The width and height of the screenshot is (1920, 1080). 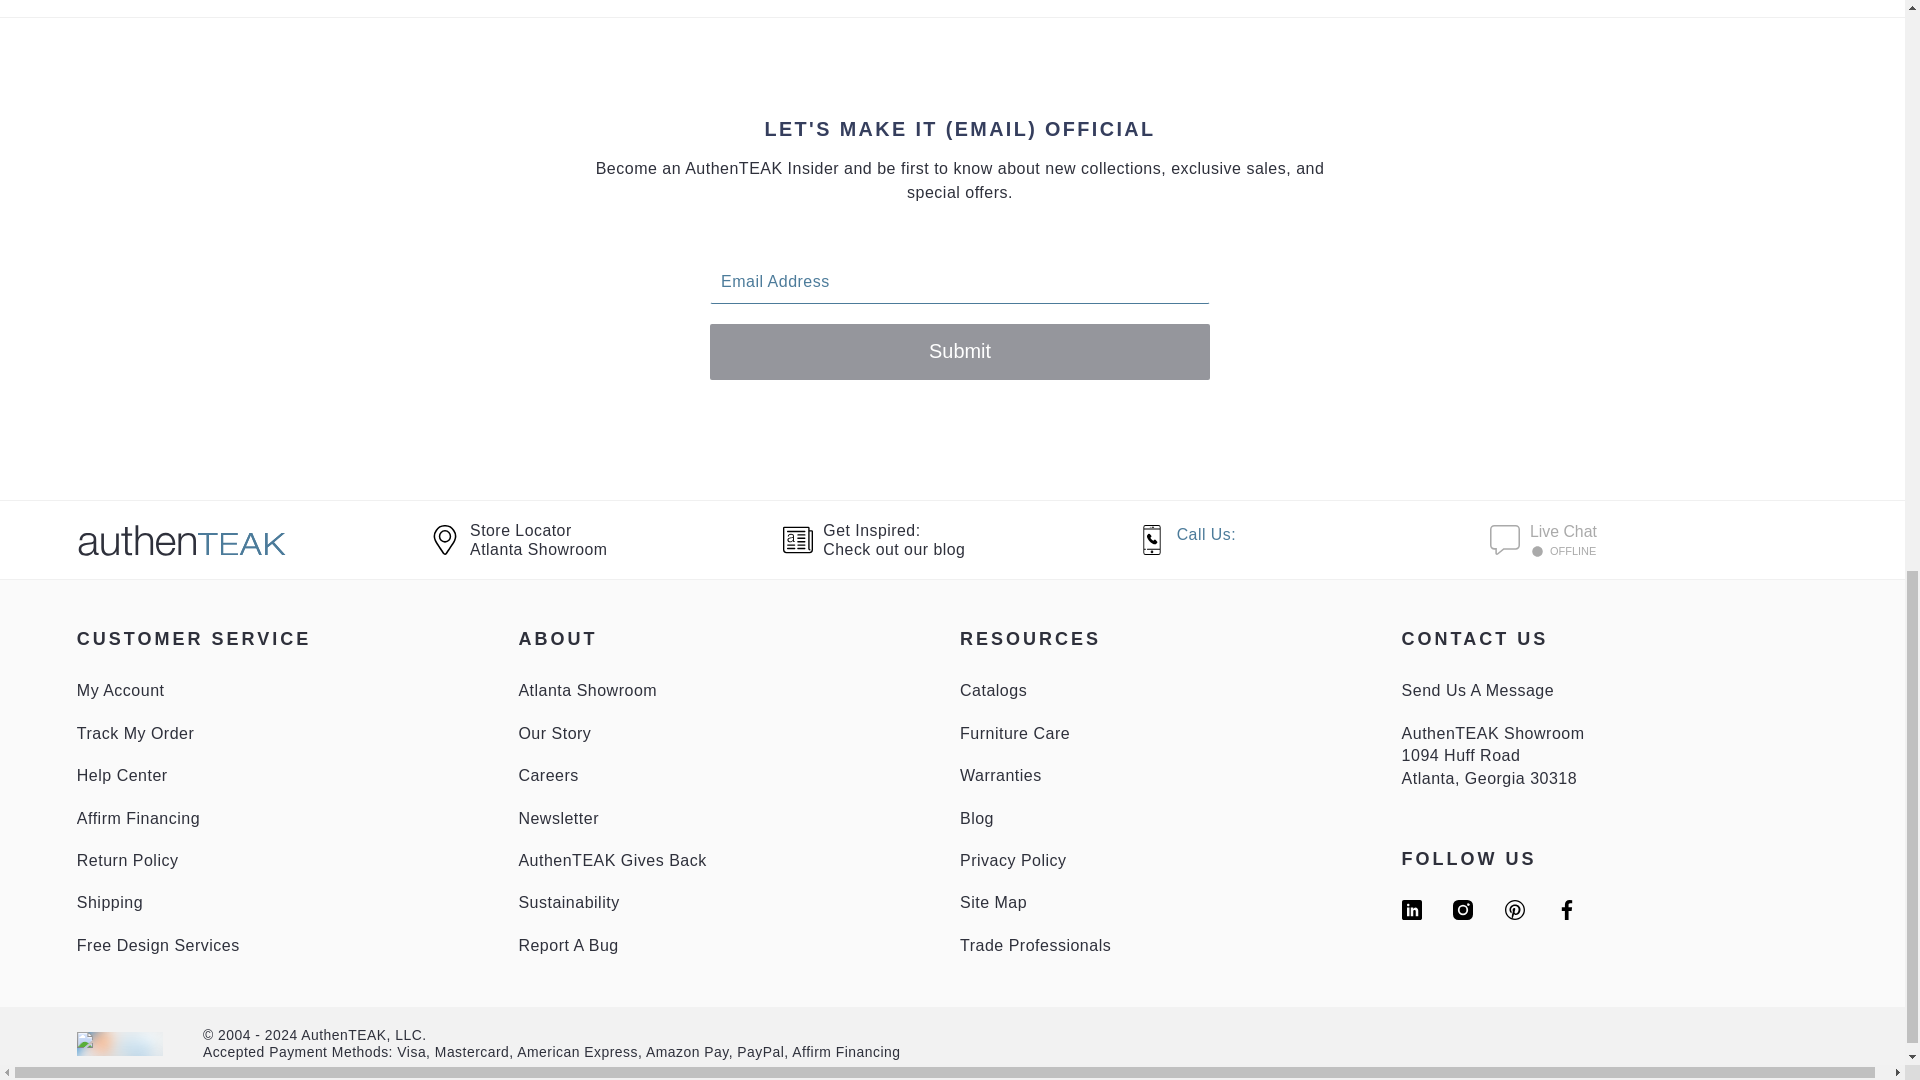 What do you see at coordinates (612, 860) in the screenshot?
I see `Return Policy` at bounding box center [612, 860].